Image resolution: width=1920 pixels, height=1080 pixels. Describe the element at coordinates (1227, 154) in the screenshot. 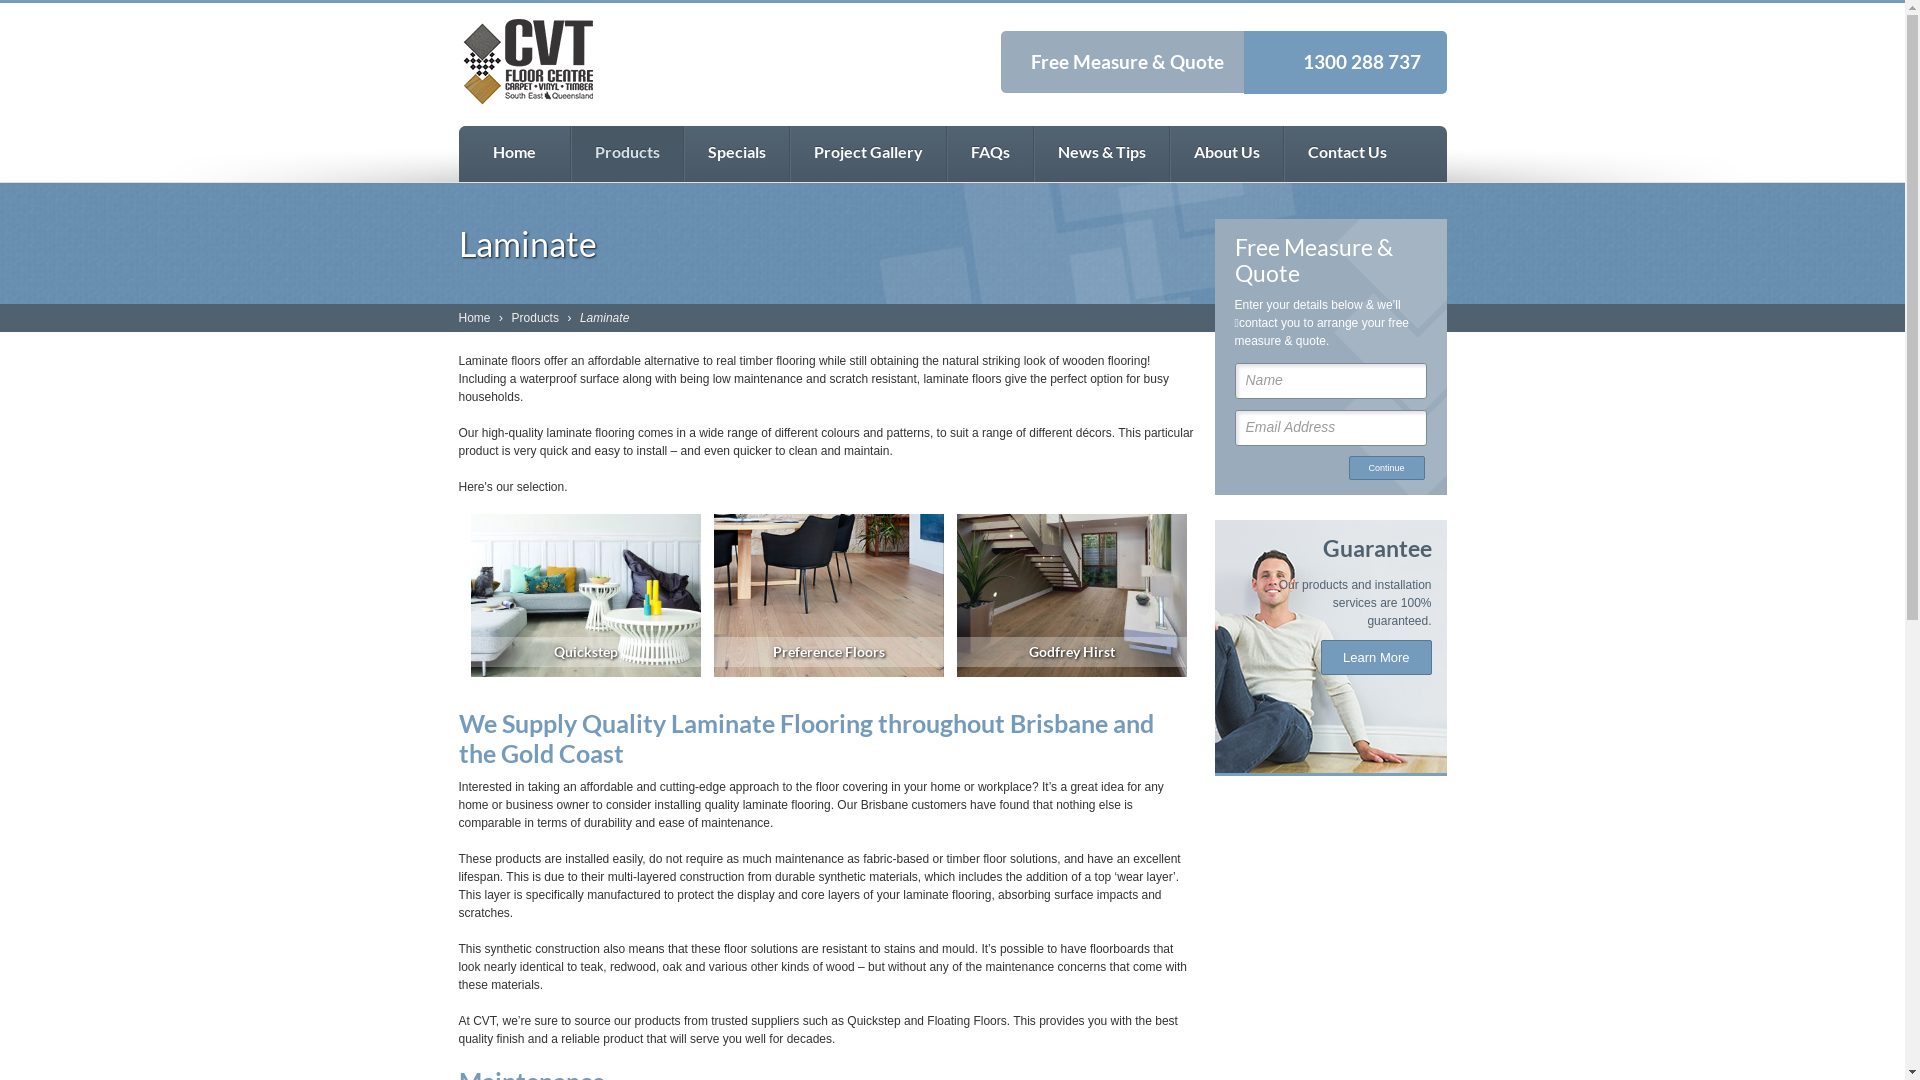

I see `About Us` at that location.